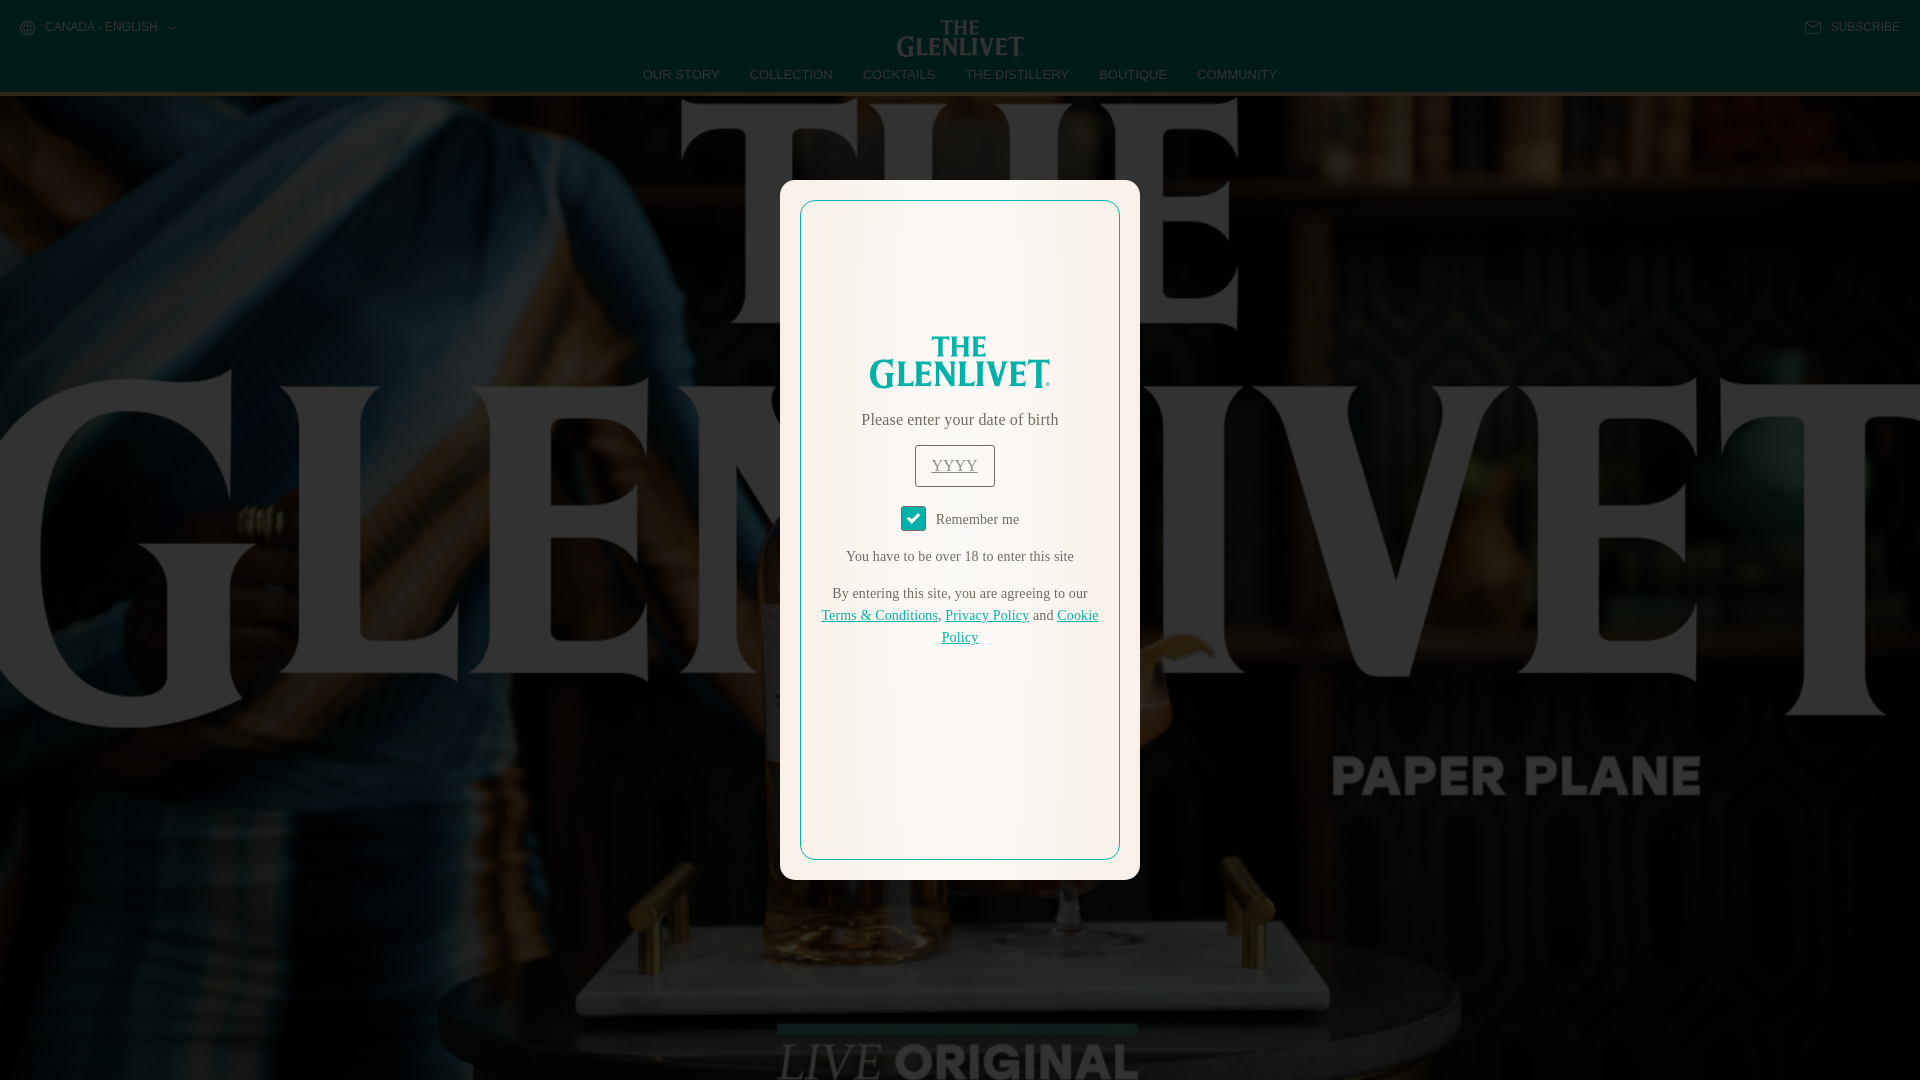  What do you see at coordinates (954, 466) in the screenshot?
I see `year` at bounding box center [954, 466].